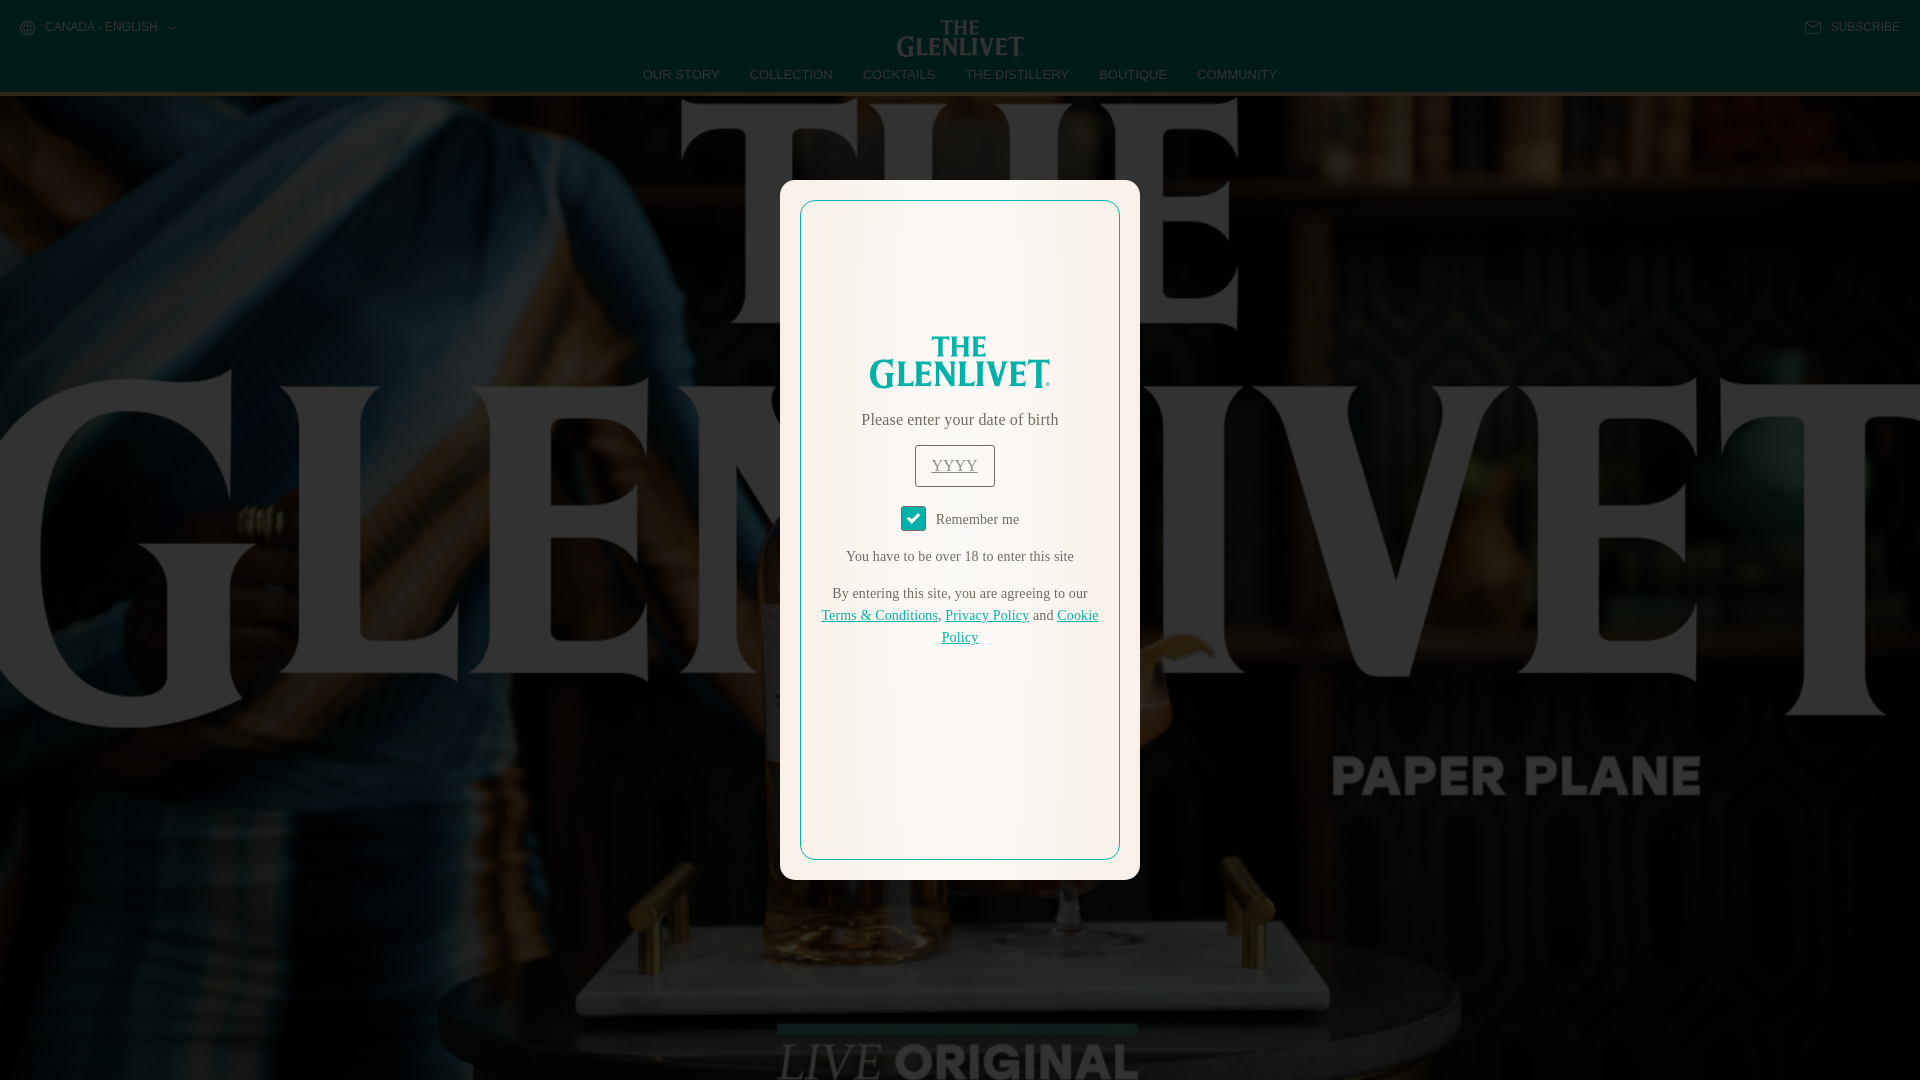  What do you see at coordinates (954, 466) in the screenshot?
I see `year` at bounding box center [954, 466].